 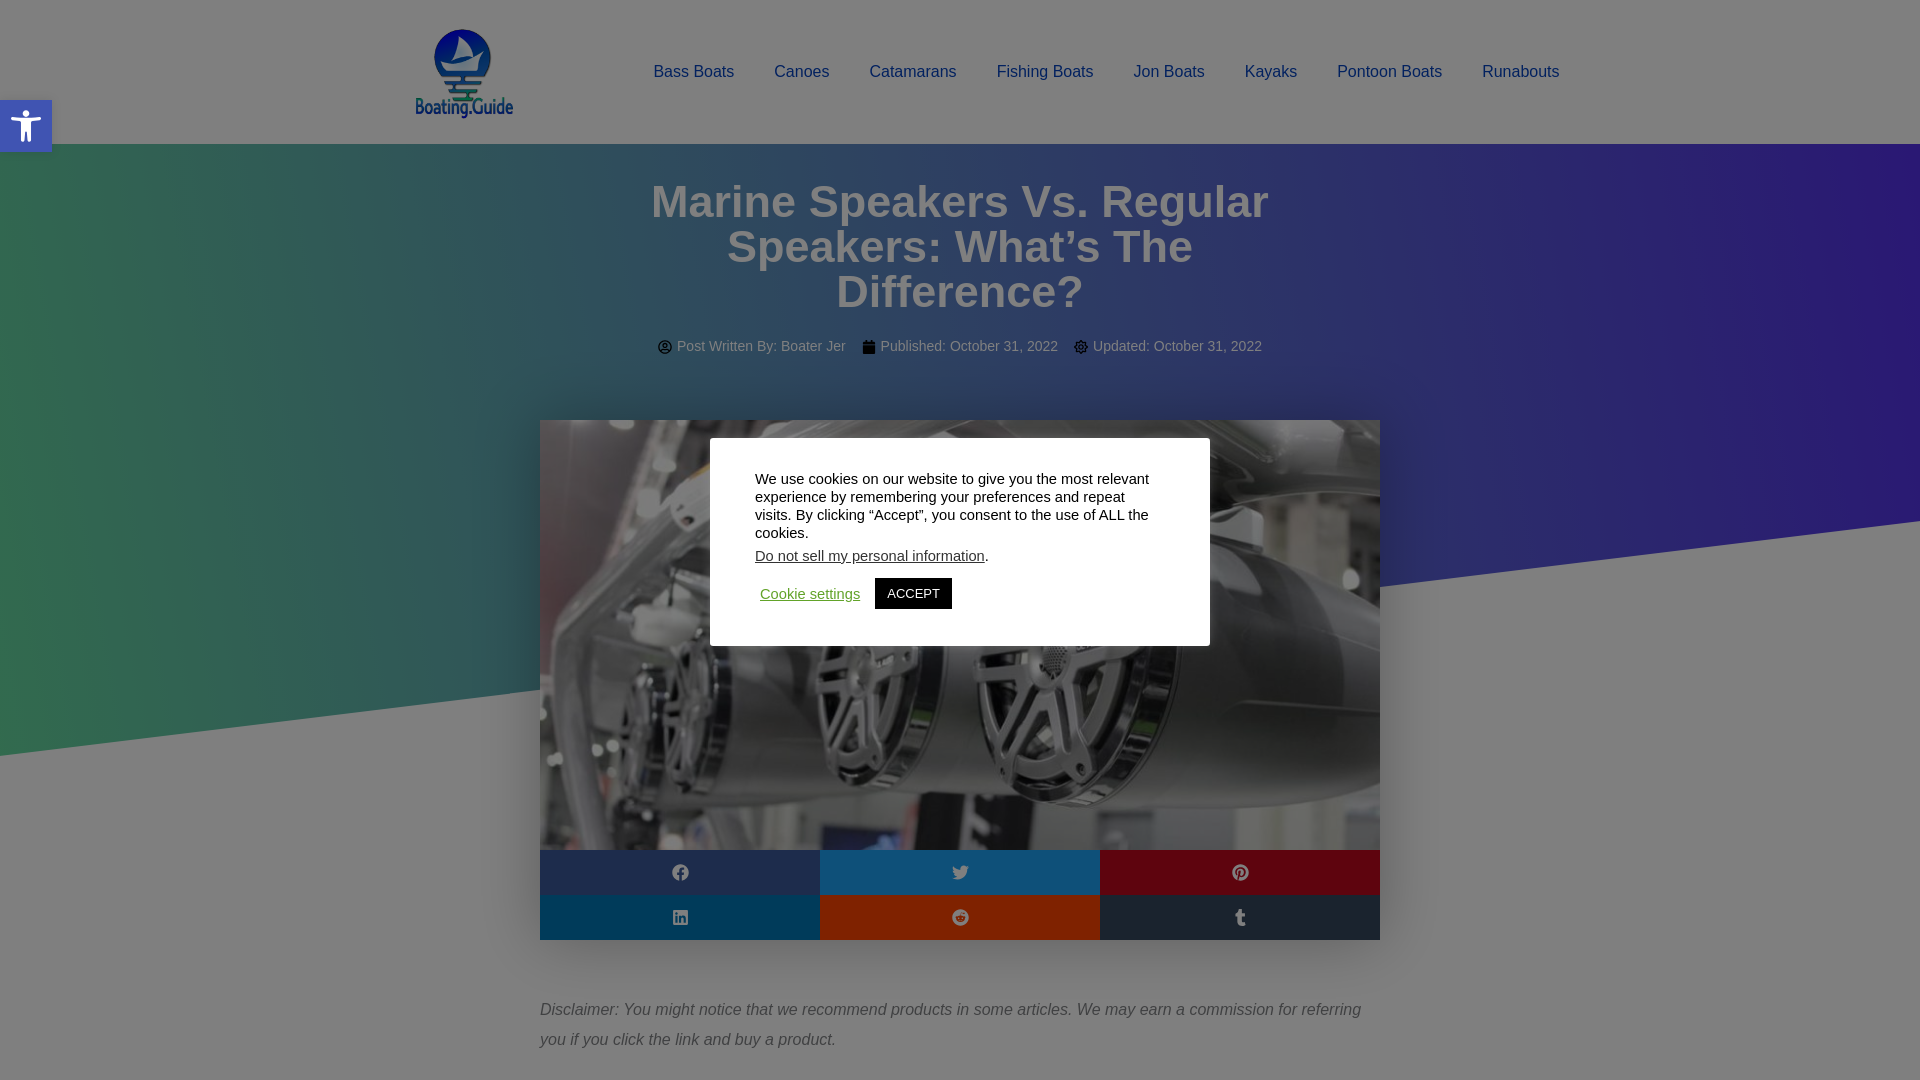 I want to click on Catamarans, so click(x=912, y=72).